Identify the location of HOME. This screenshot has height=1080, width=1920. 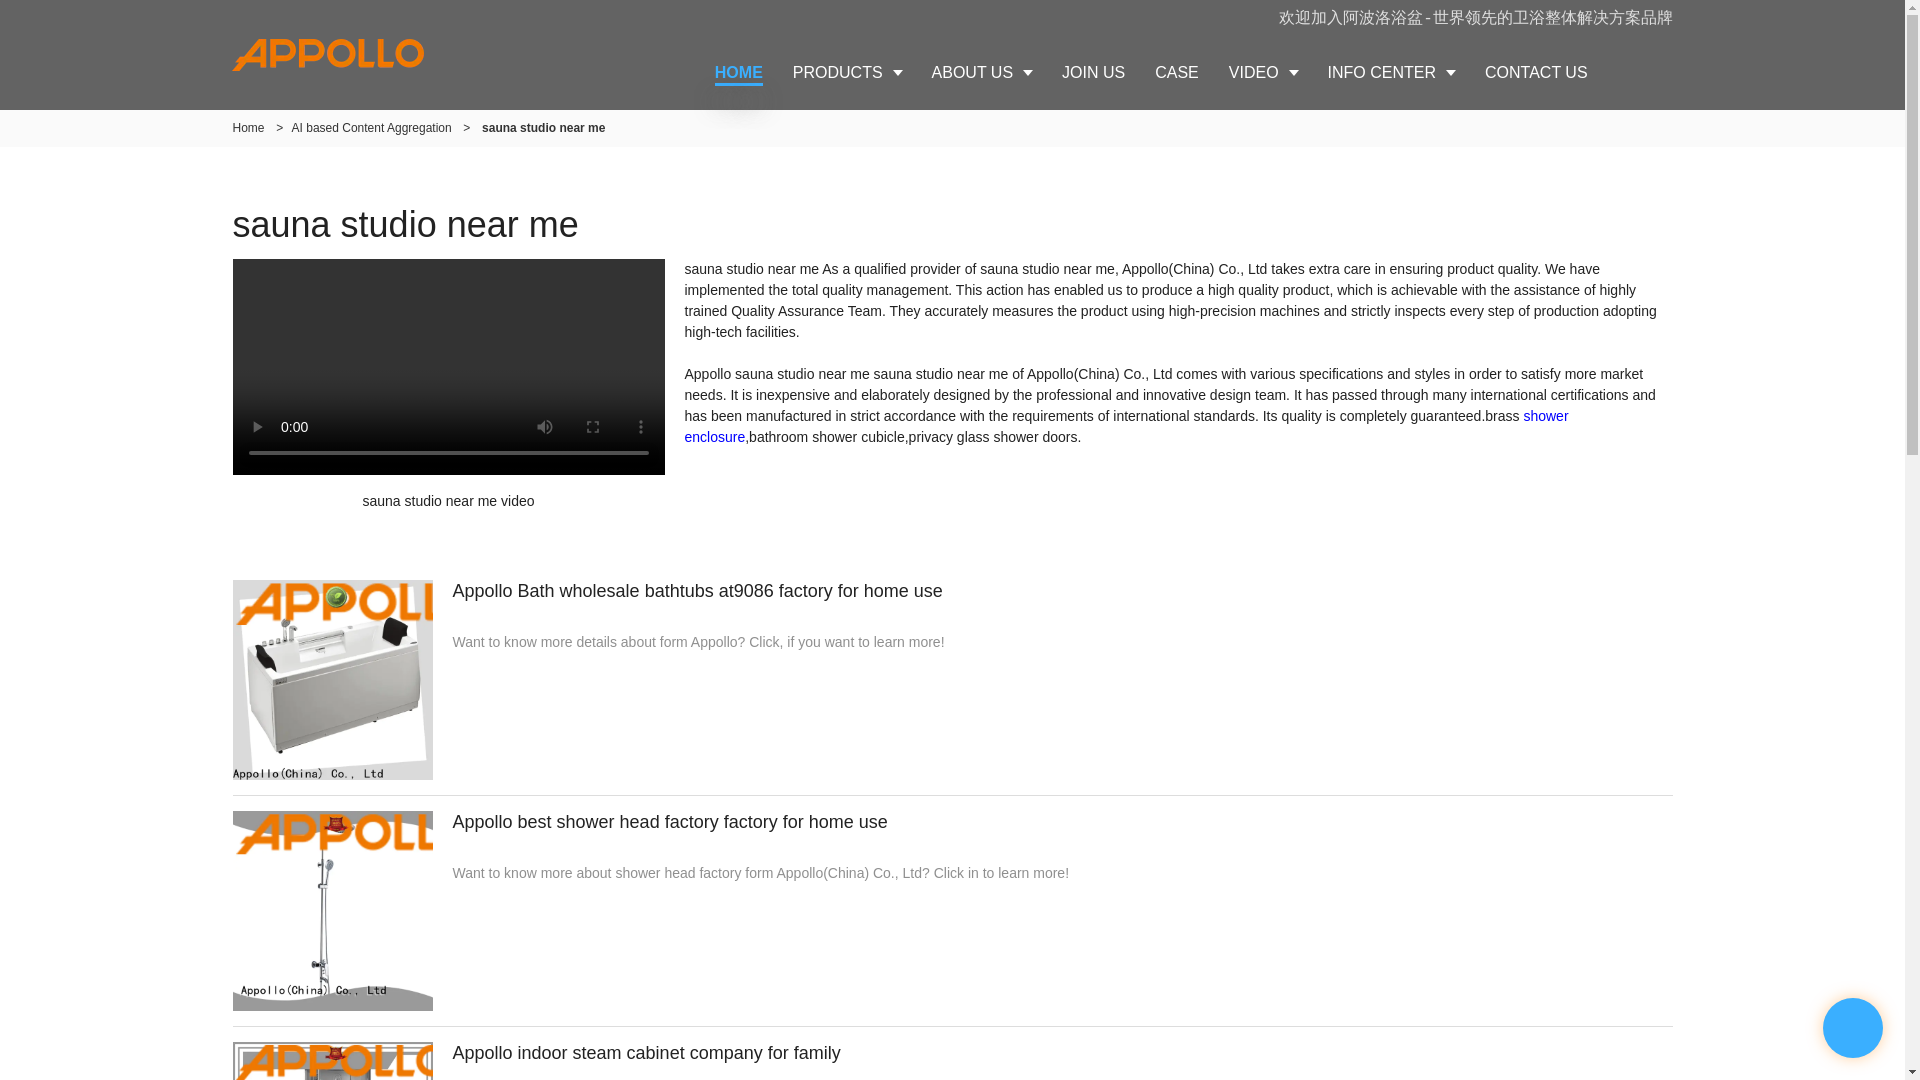
(738, 72).